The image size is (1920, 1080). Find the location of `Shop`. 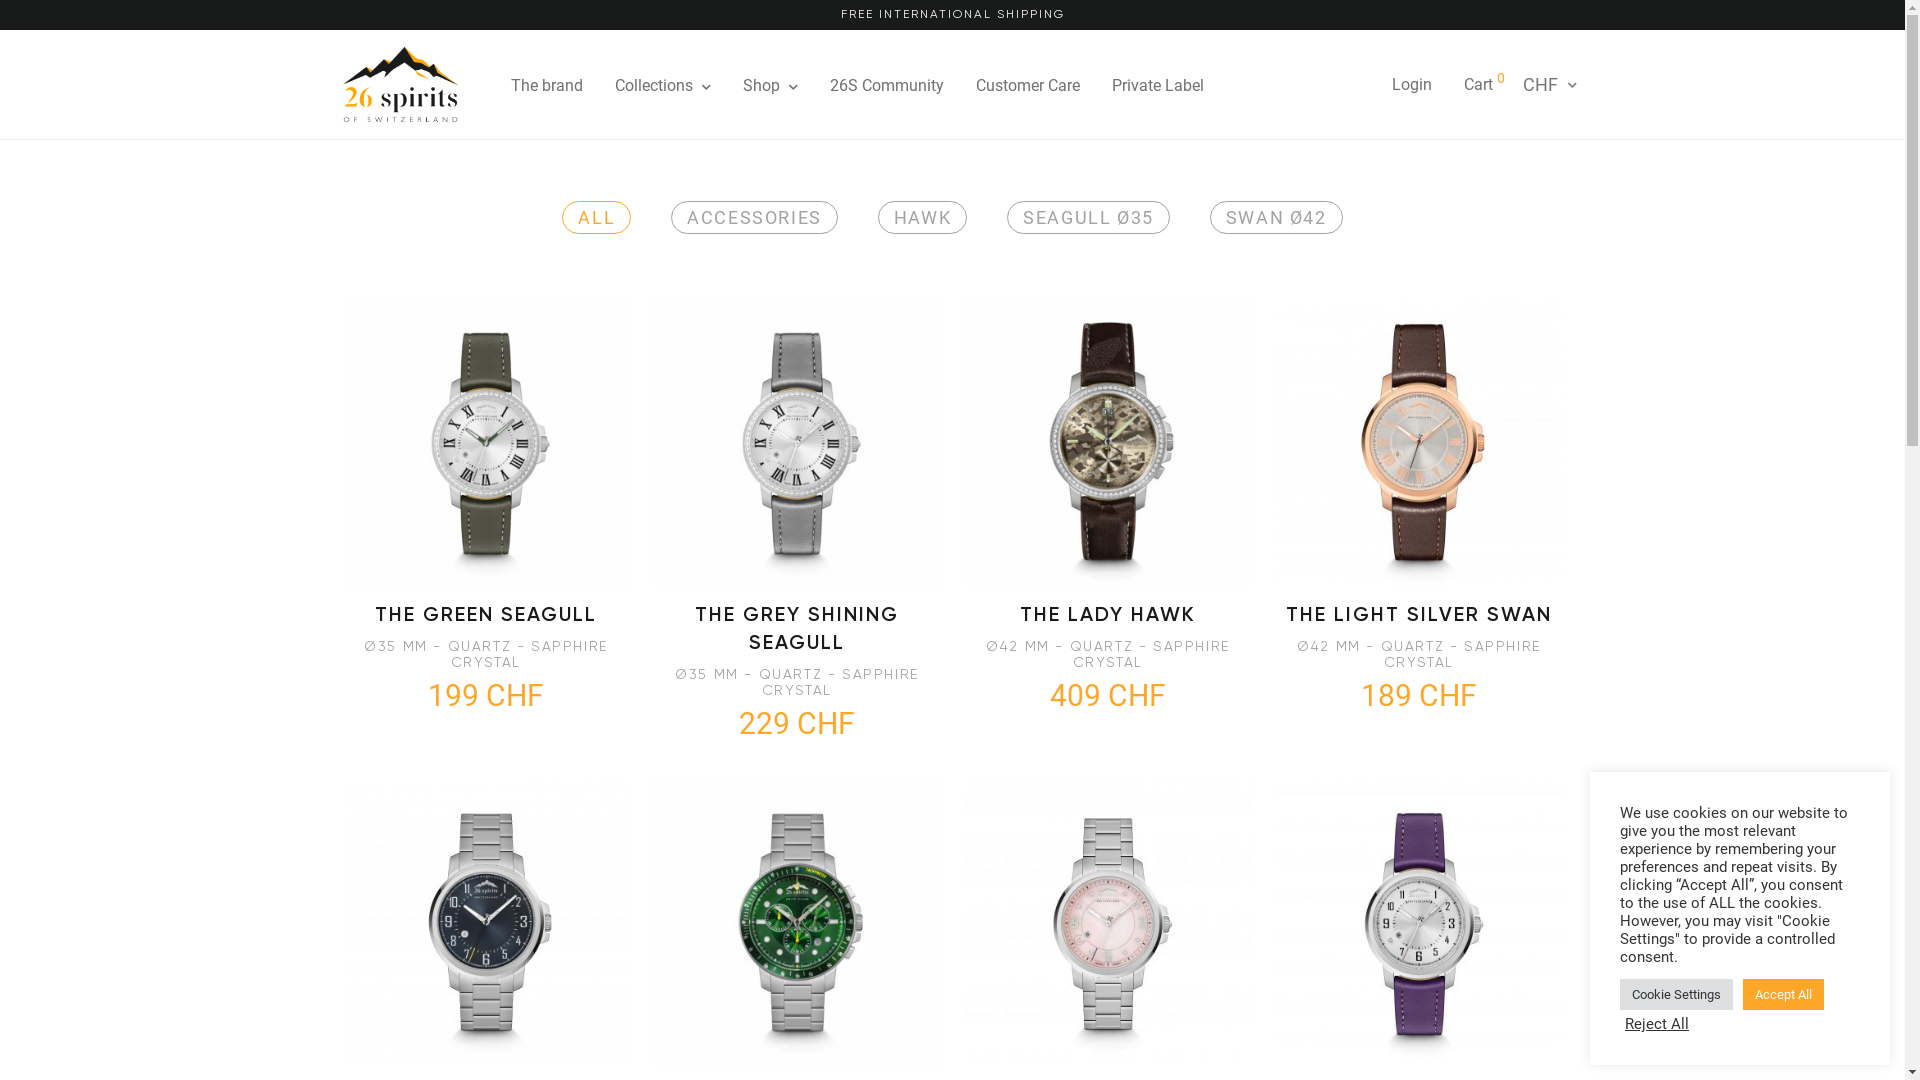

Shop is located at coordinates (770, 86).